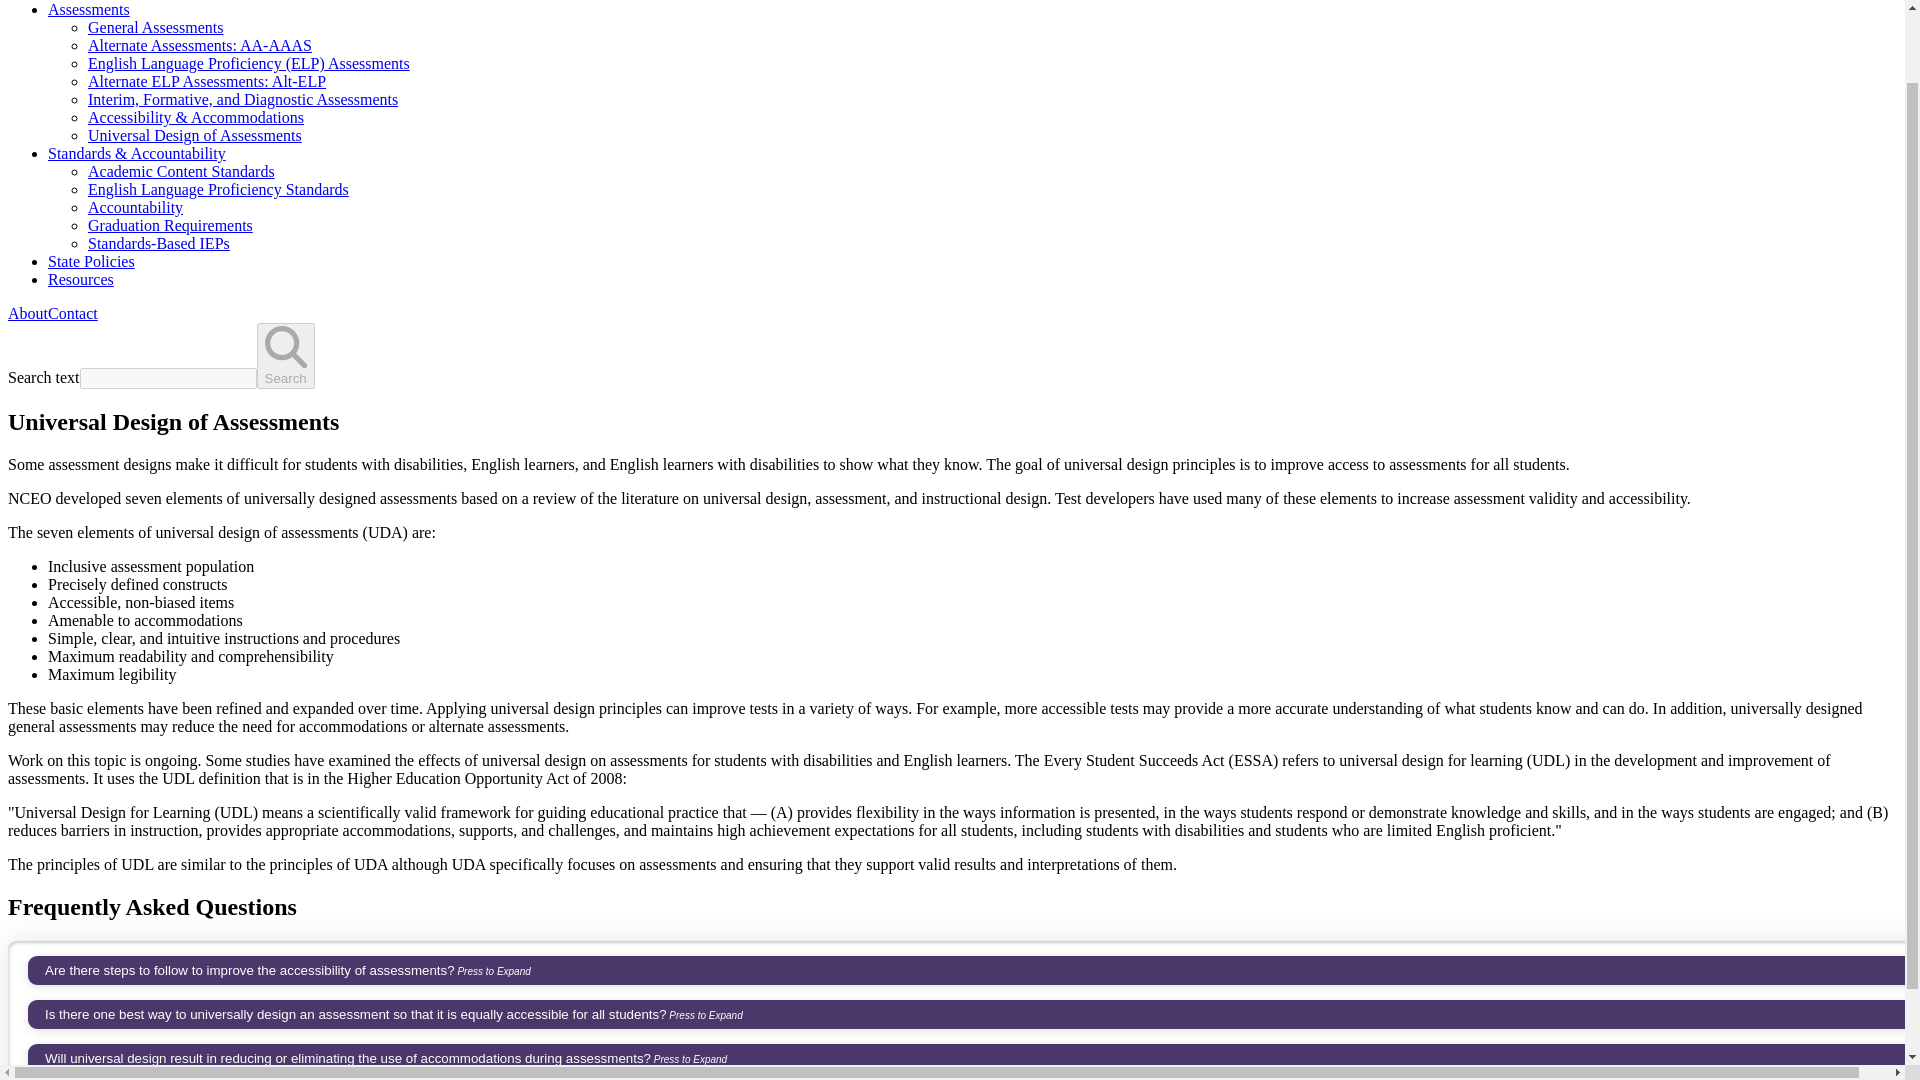 This screenshot has height=1080, width=1920. I want to click on Alternate Assessments: AA-AAAS, so click(200, 45).